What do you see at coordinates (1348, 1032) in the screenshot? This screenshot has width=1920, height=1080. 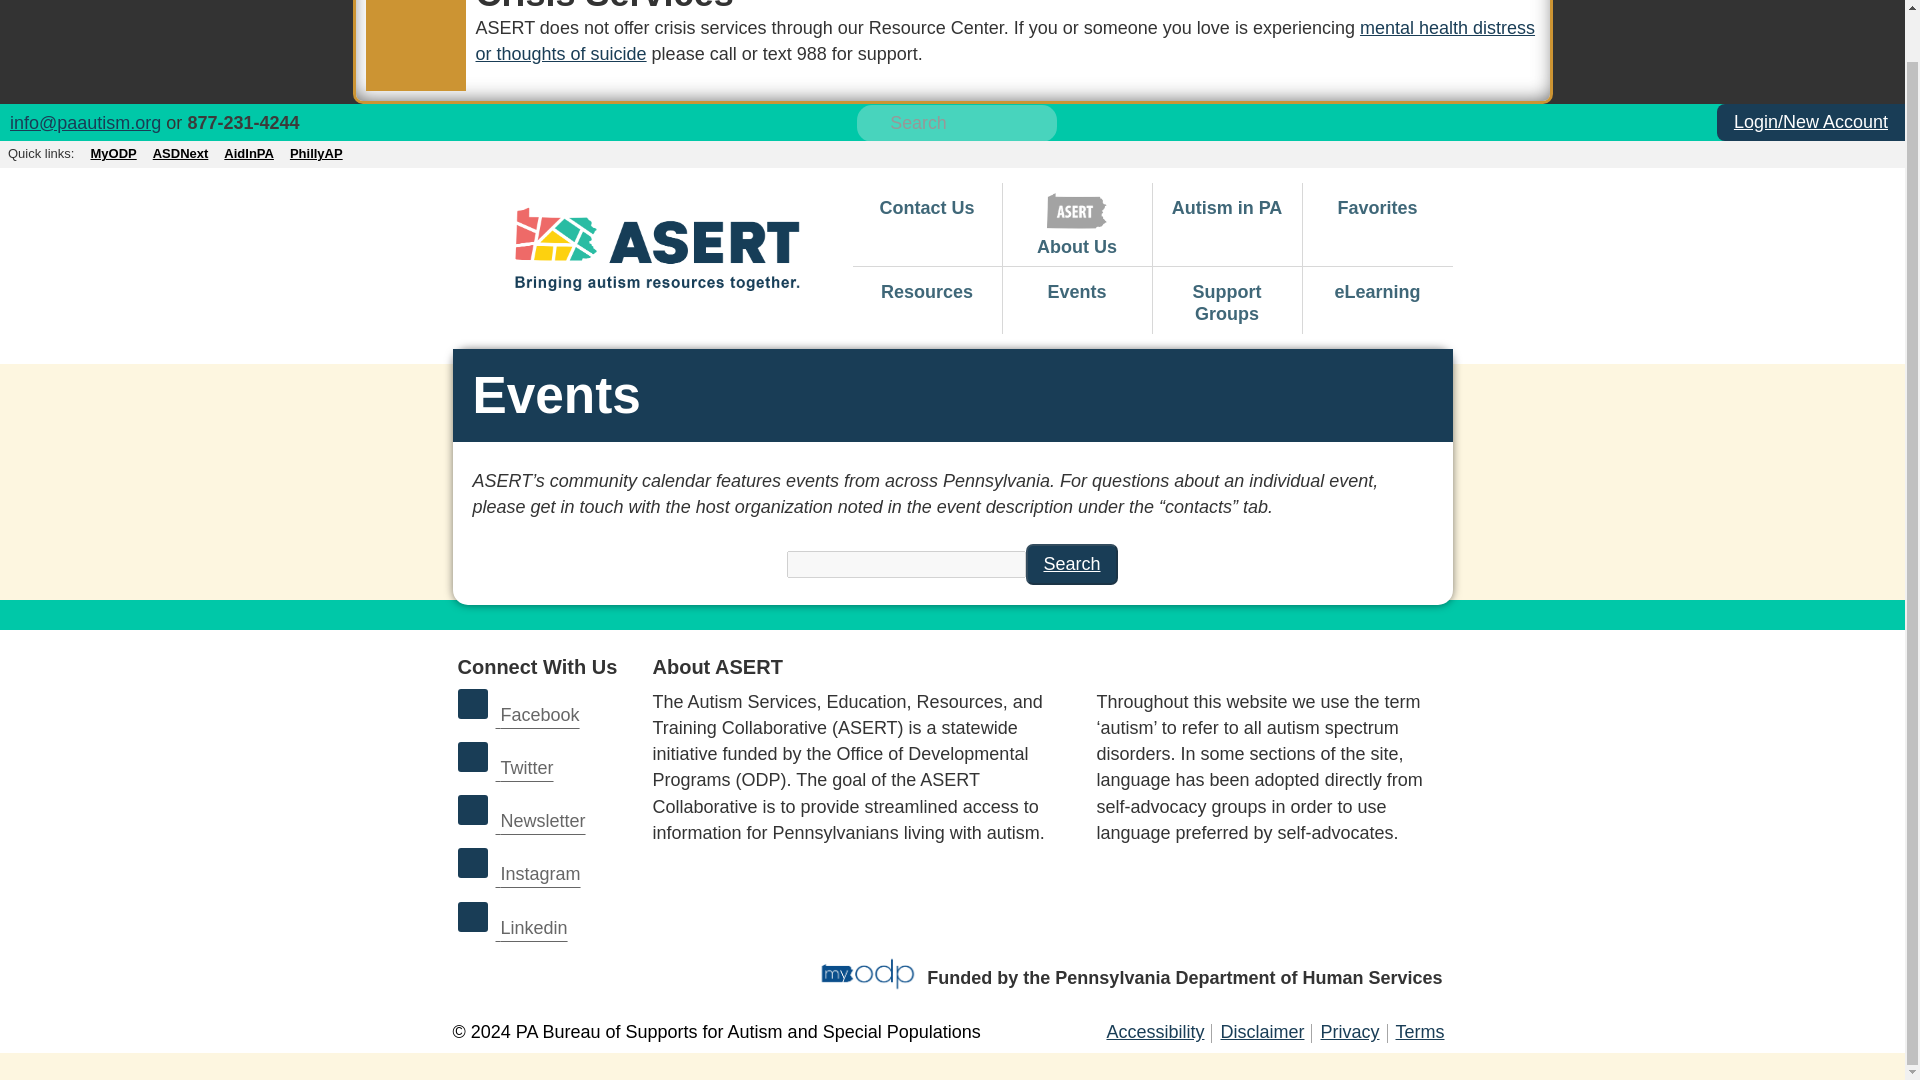 I see `Privacy` at bounding box center [1348, 1032].